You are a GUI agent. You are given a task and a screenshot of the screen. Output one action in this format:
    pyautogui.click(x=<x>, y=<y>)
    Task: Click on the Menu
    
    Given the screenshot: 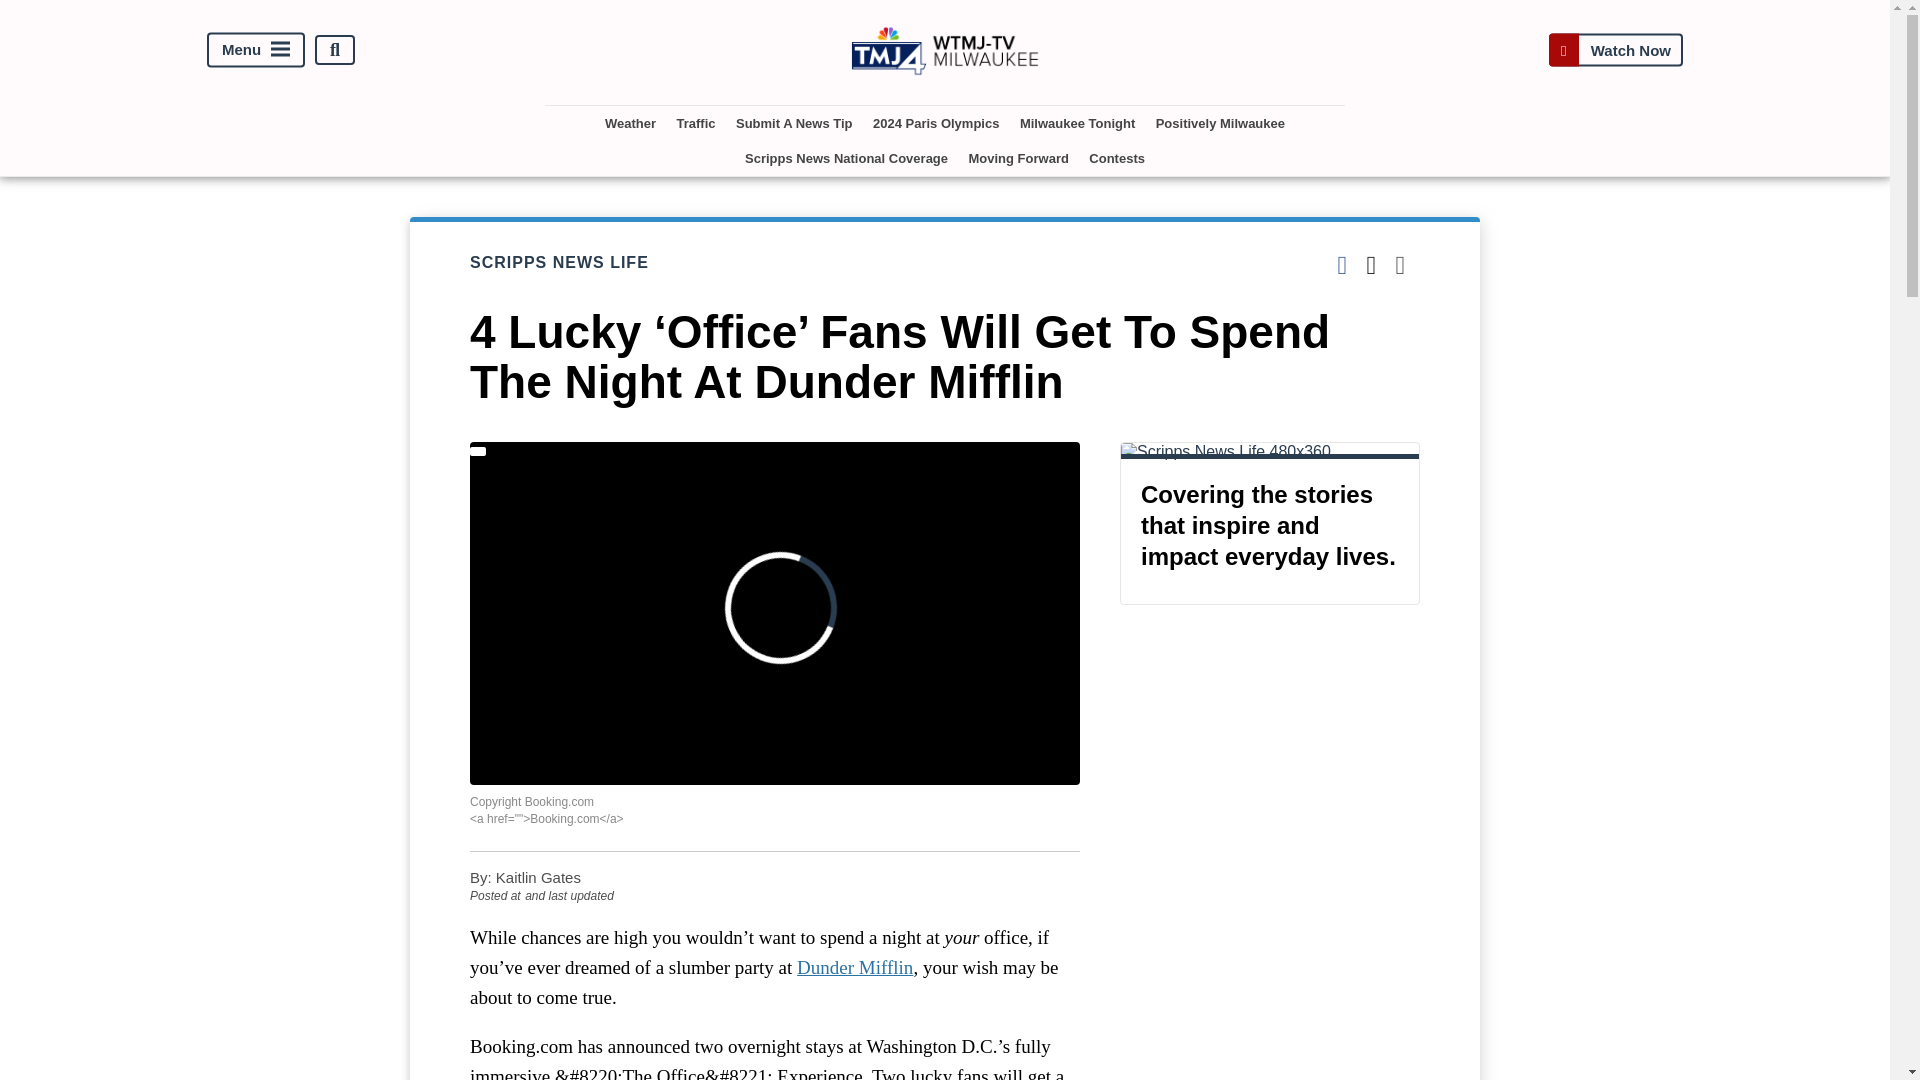 What is the action you would take?
    pyautogui.click(x=256, y=50)
    